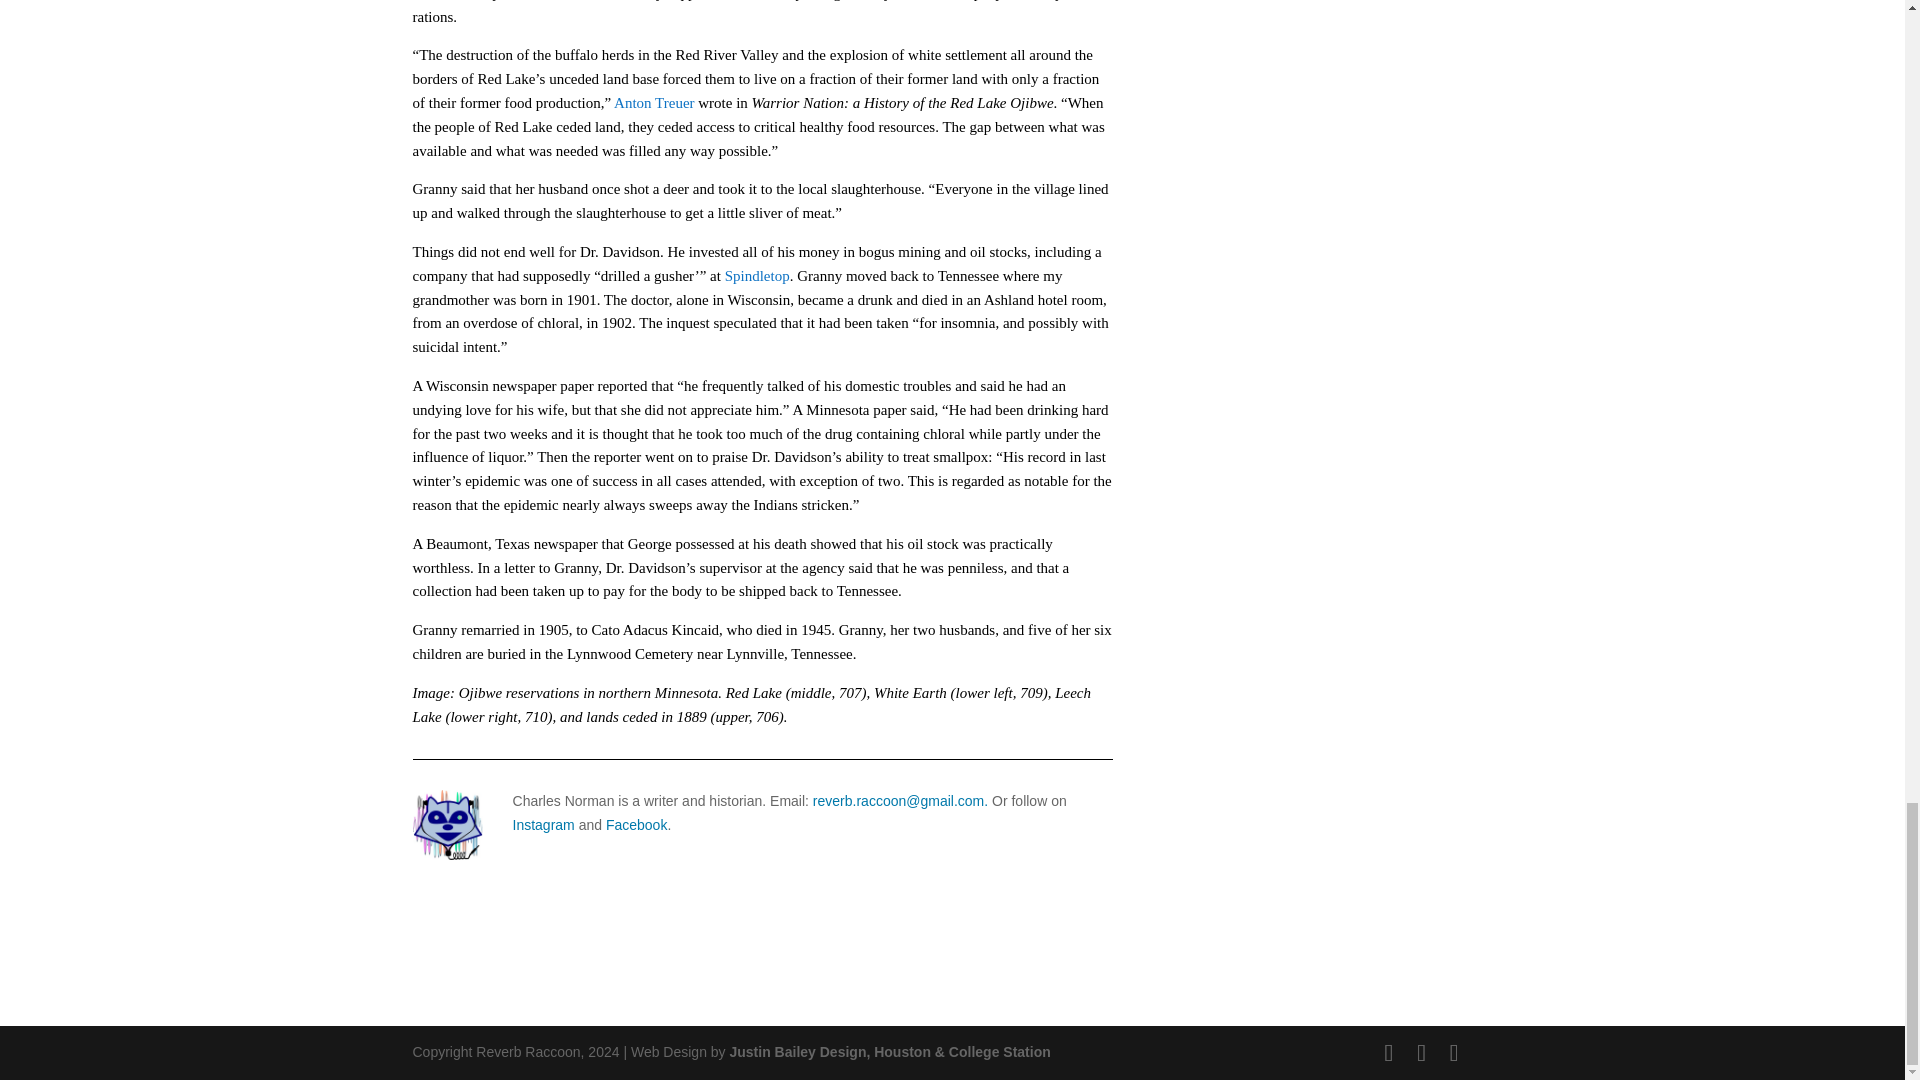 This screenshot has height=1080, width=1920. I want to click on Spindletop, so click(757, 276).